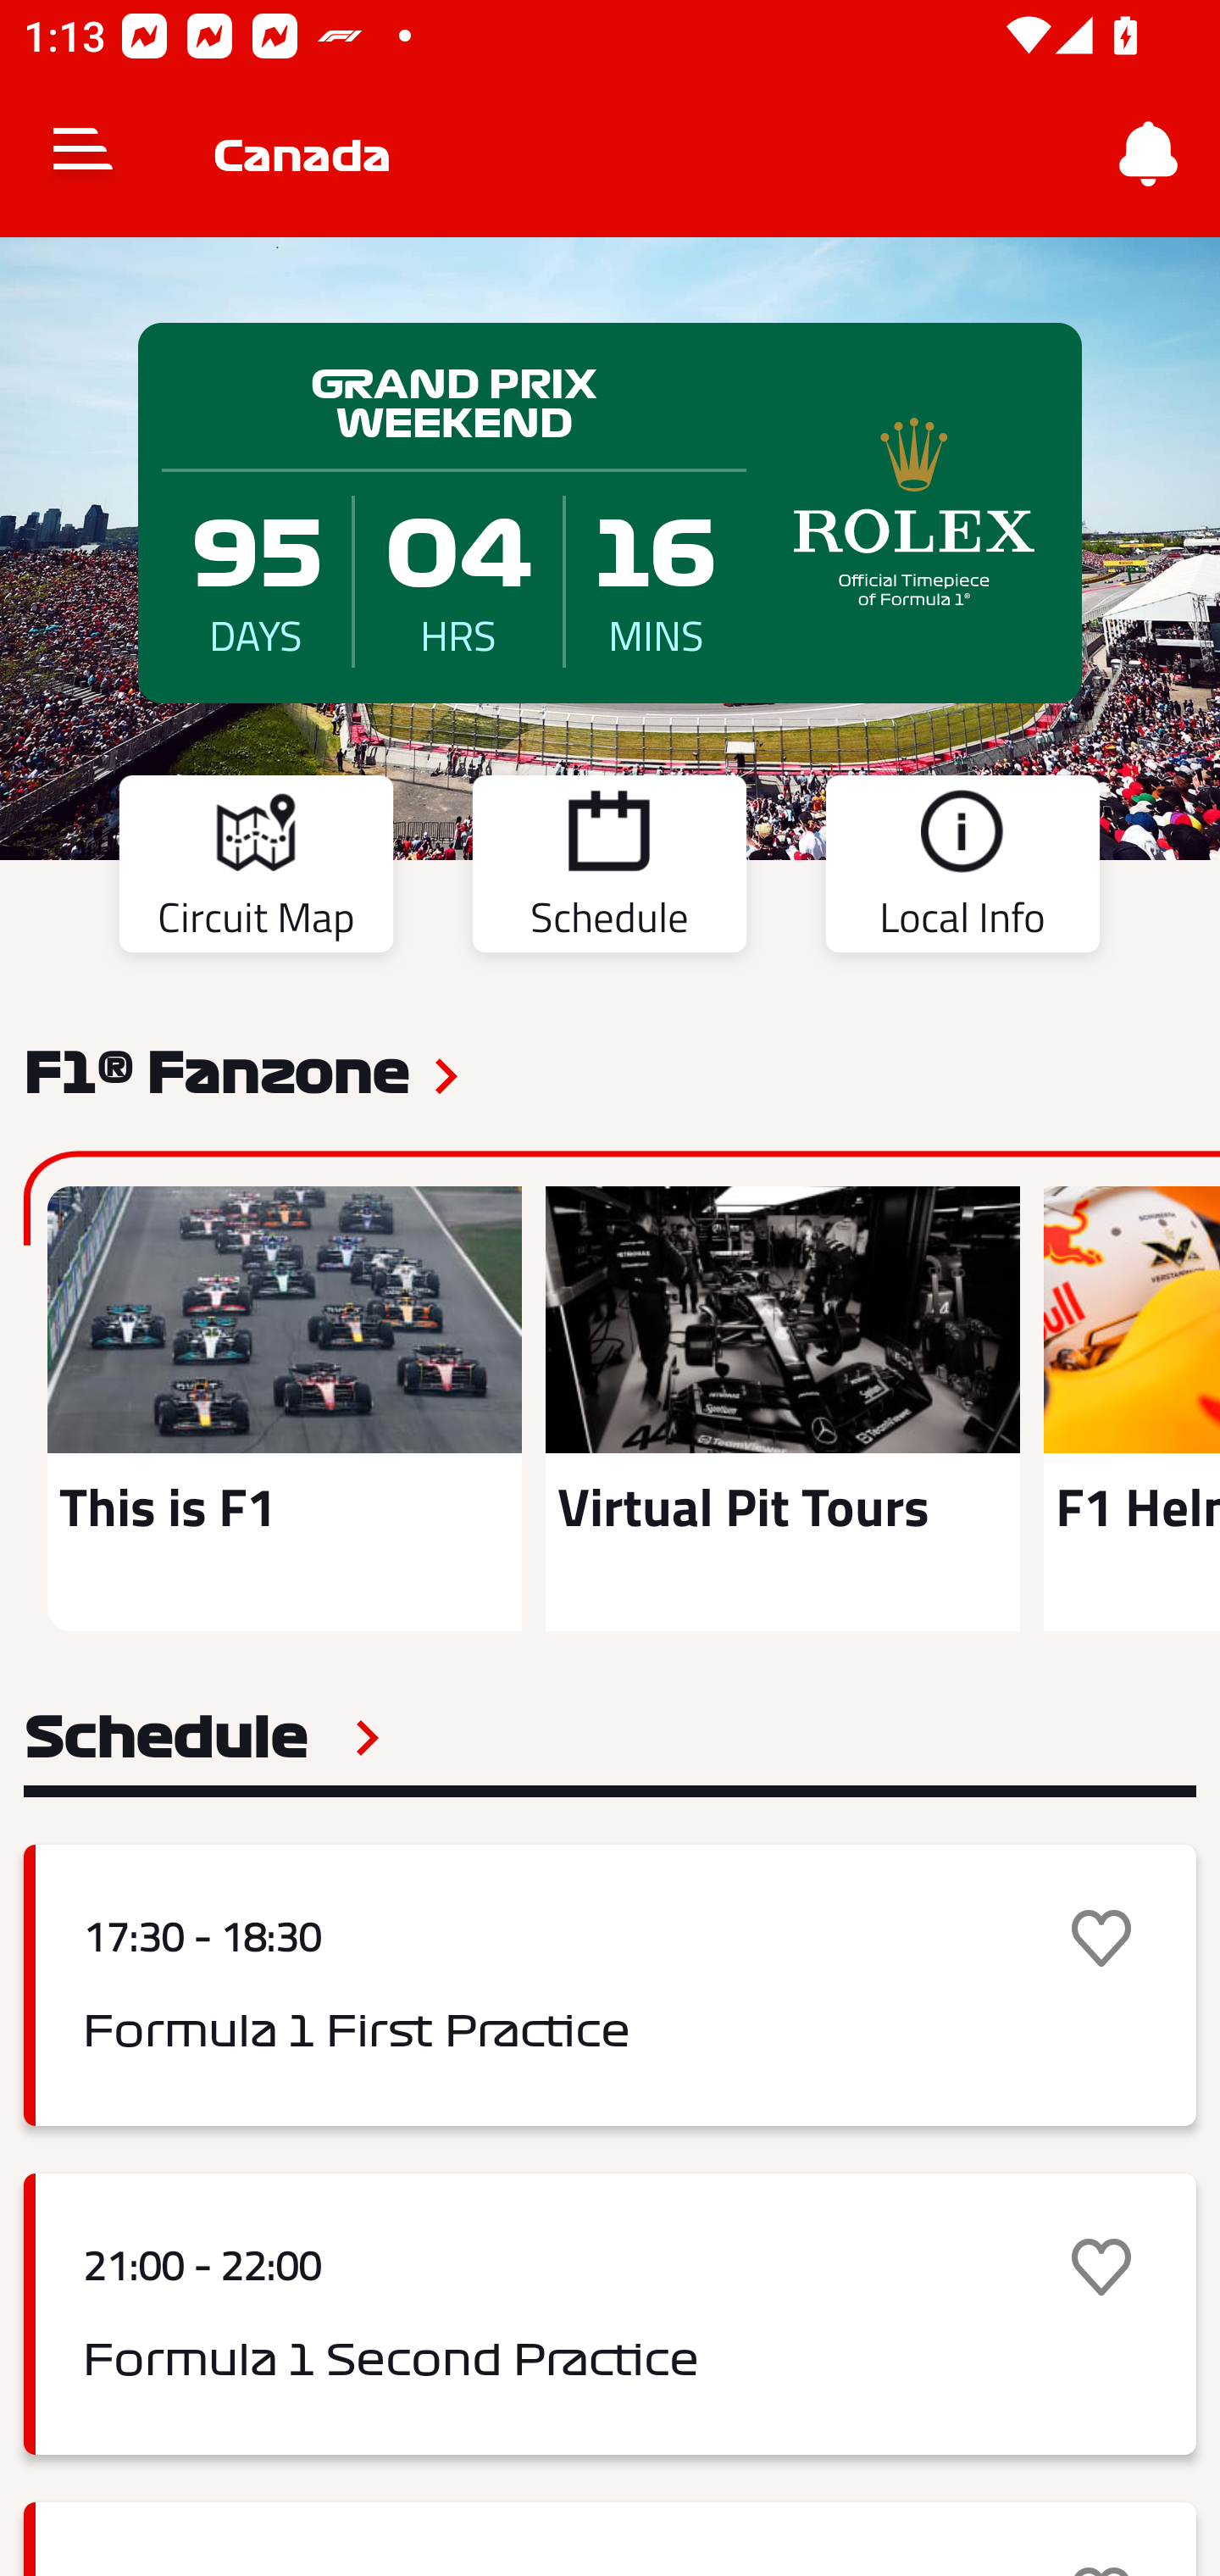  Describe the element at coordinates (782, 1408) in the screenshot. I see `Virtual Pit Tours` at that location.